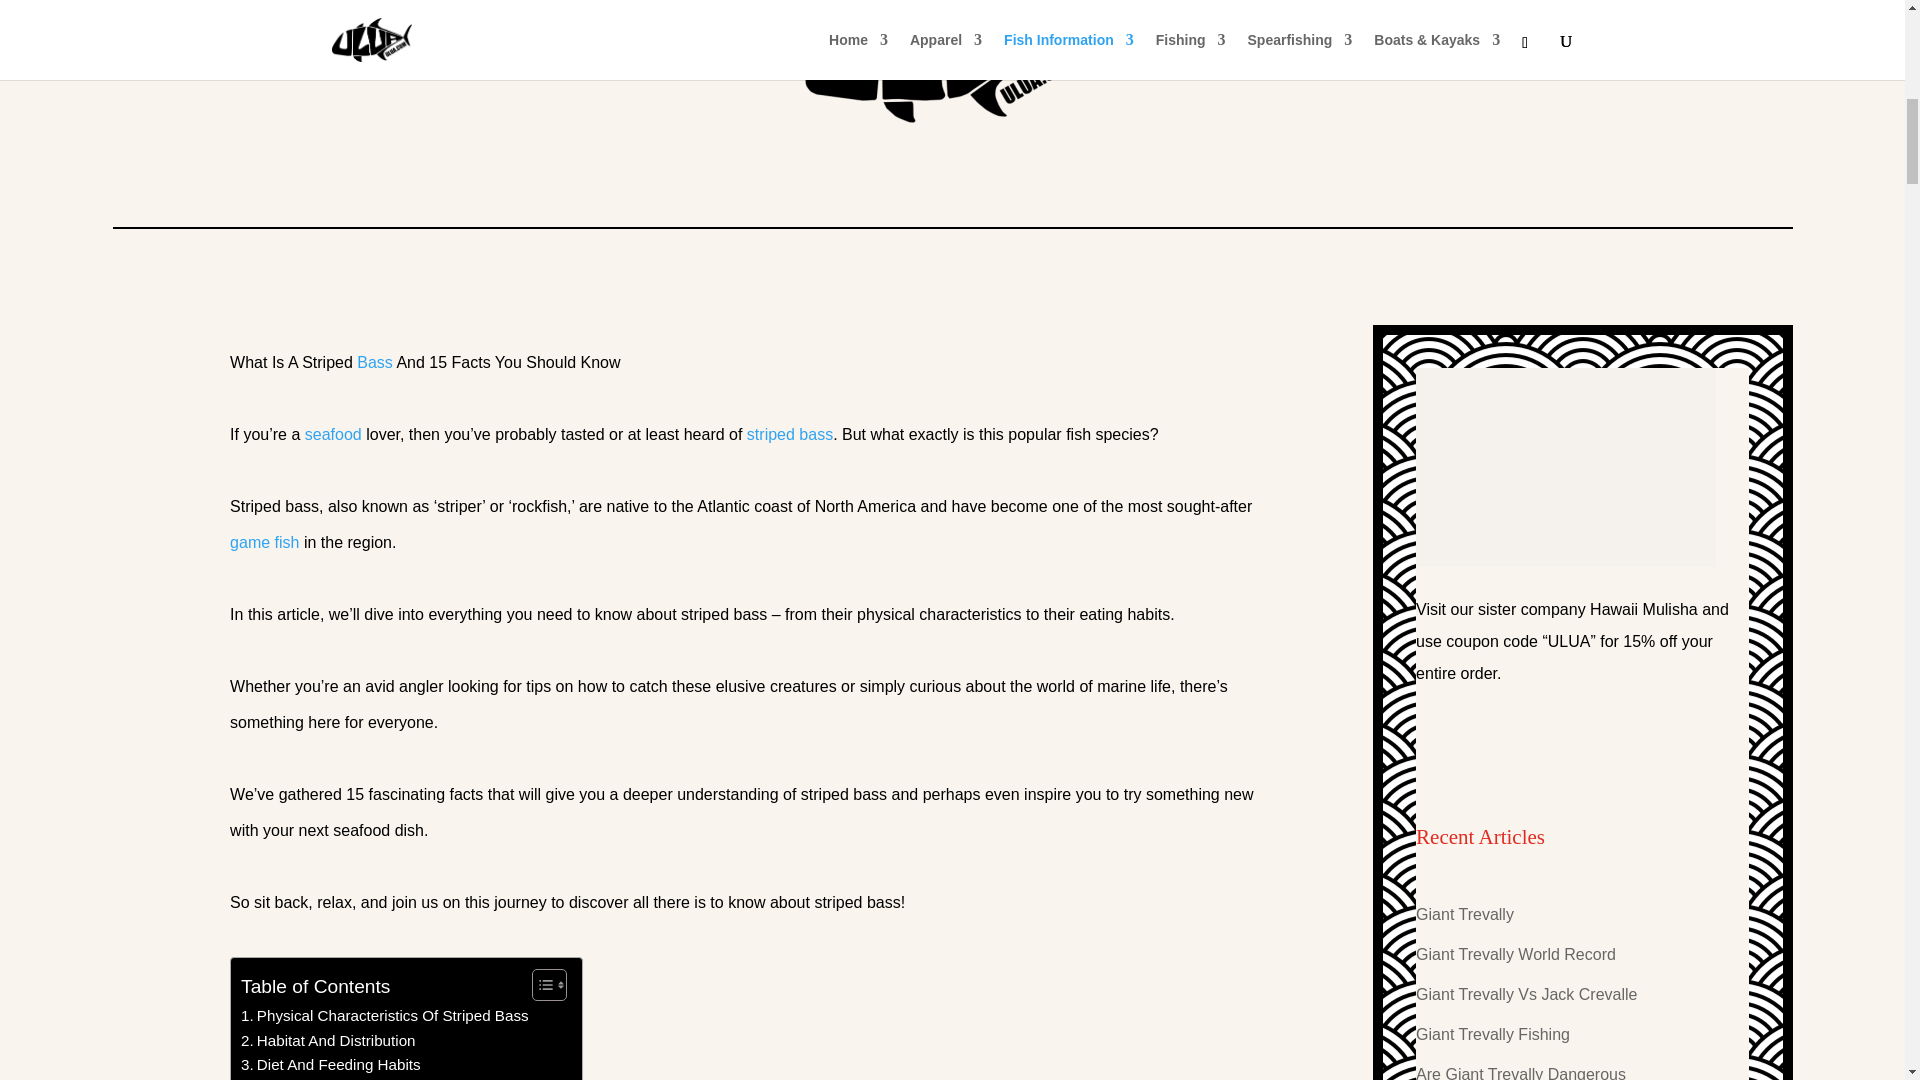  Describe the element at coordinates (385, 1016) in the screenshot. I see `Physical Characteristics Of Striped Bass` at that location.